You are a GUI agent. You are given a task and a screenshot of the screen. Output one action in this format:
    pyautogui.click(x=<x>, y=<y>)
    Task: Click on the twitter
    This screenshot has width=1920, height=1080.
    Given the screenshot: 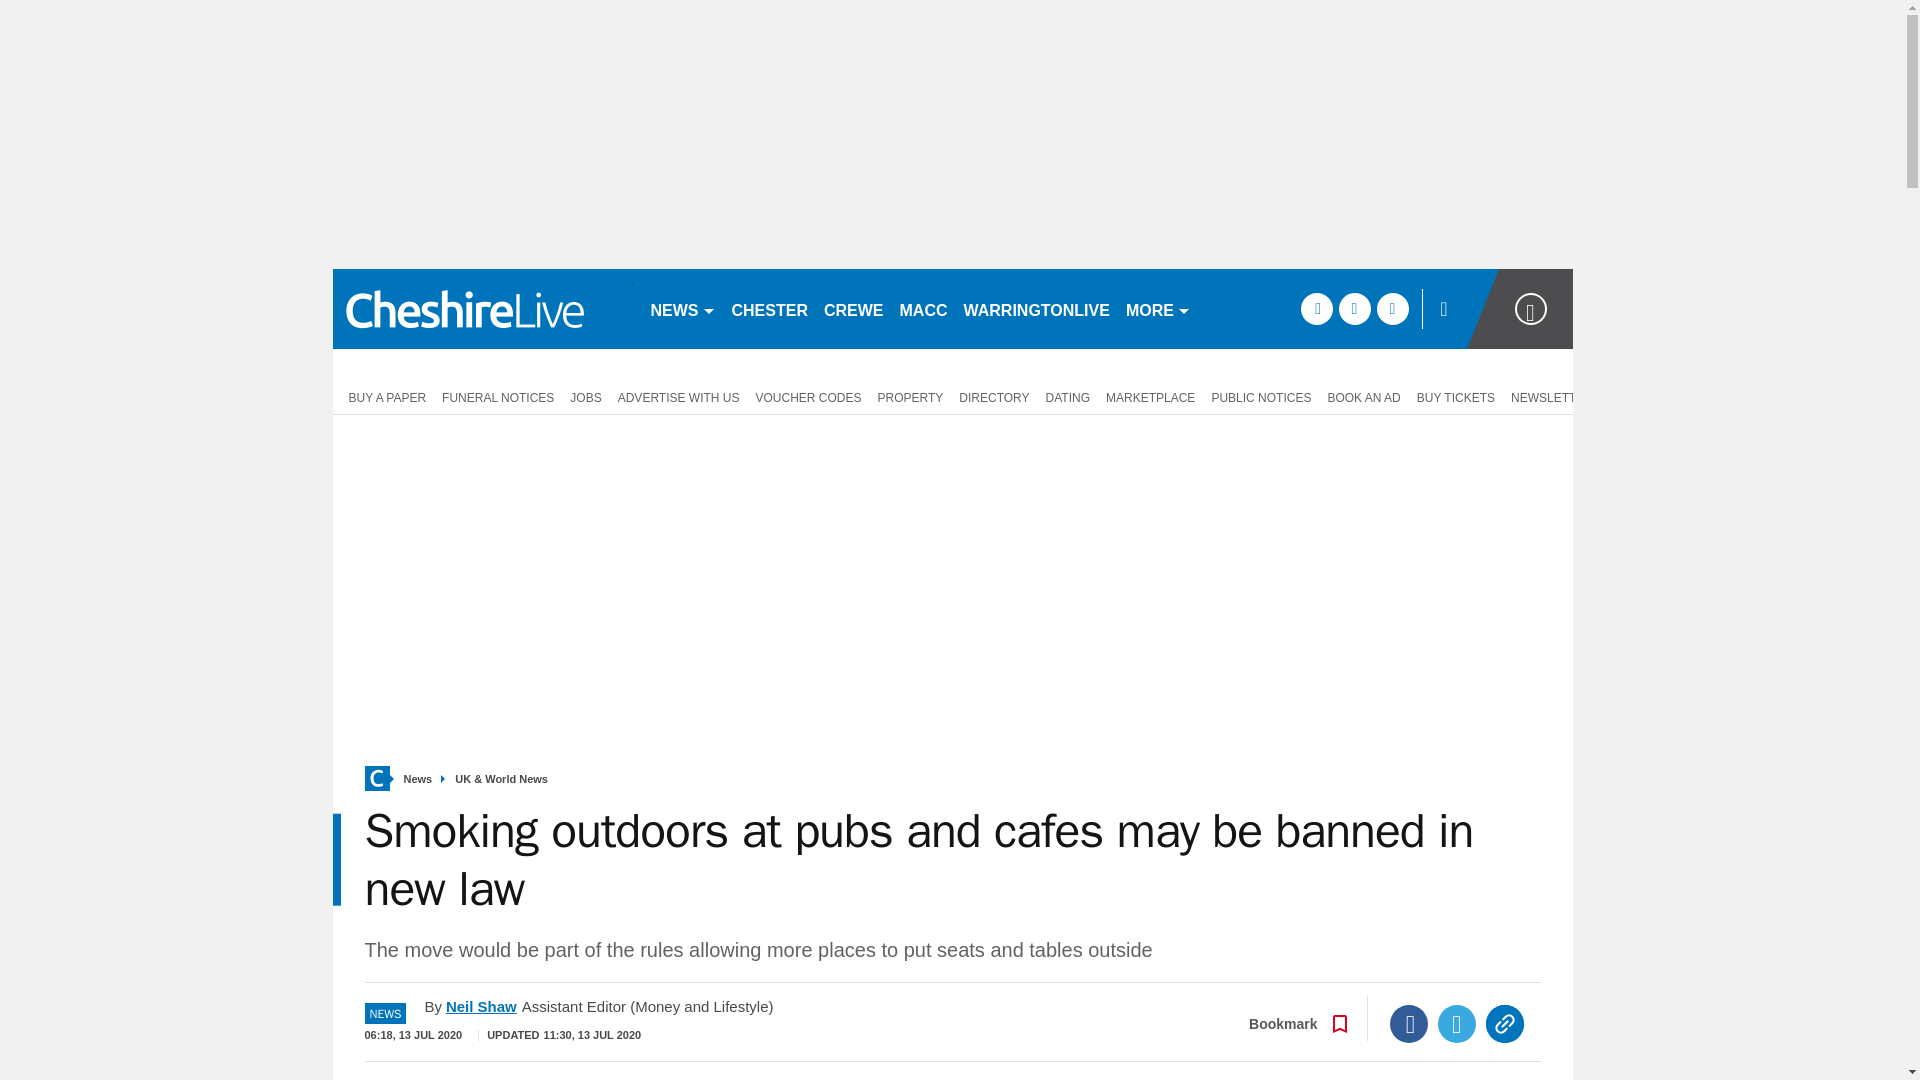 What is the action you would take?
    pyautogui.click(x=1354, y=308)
    